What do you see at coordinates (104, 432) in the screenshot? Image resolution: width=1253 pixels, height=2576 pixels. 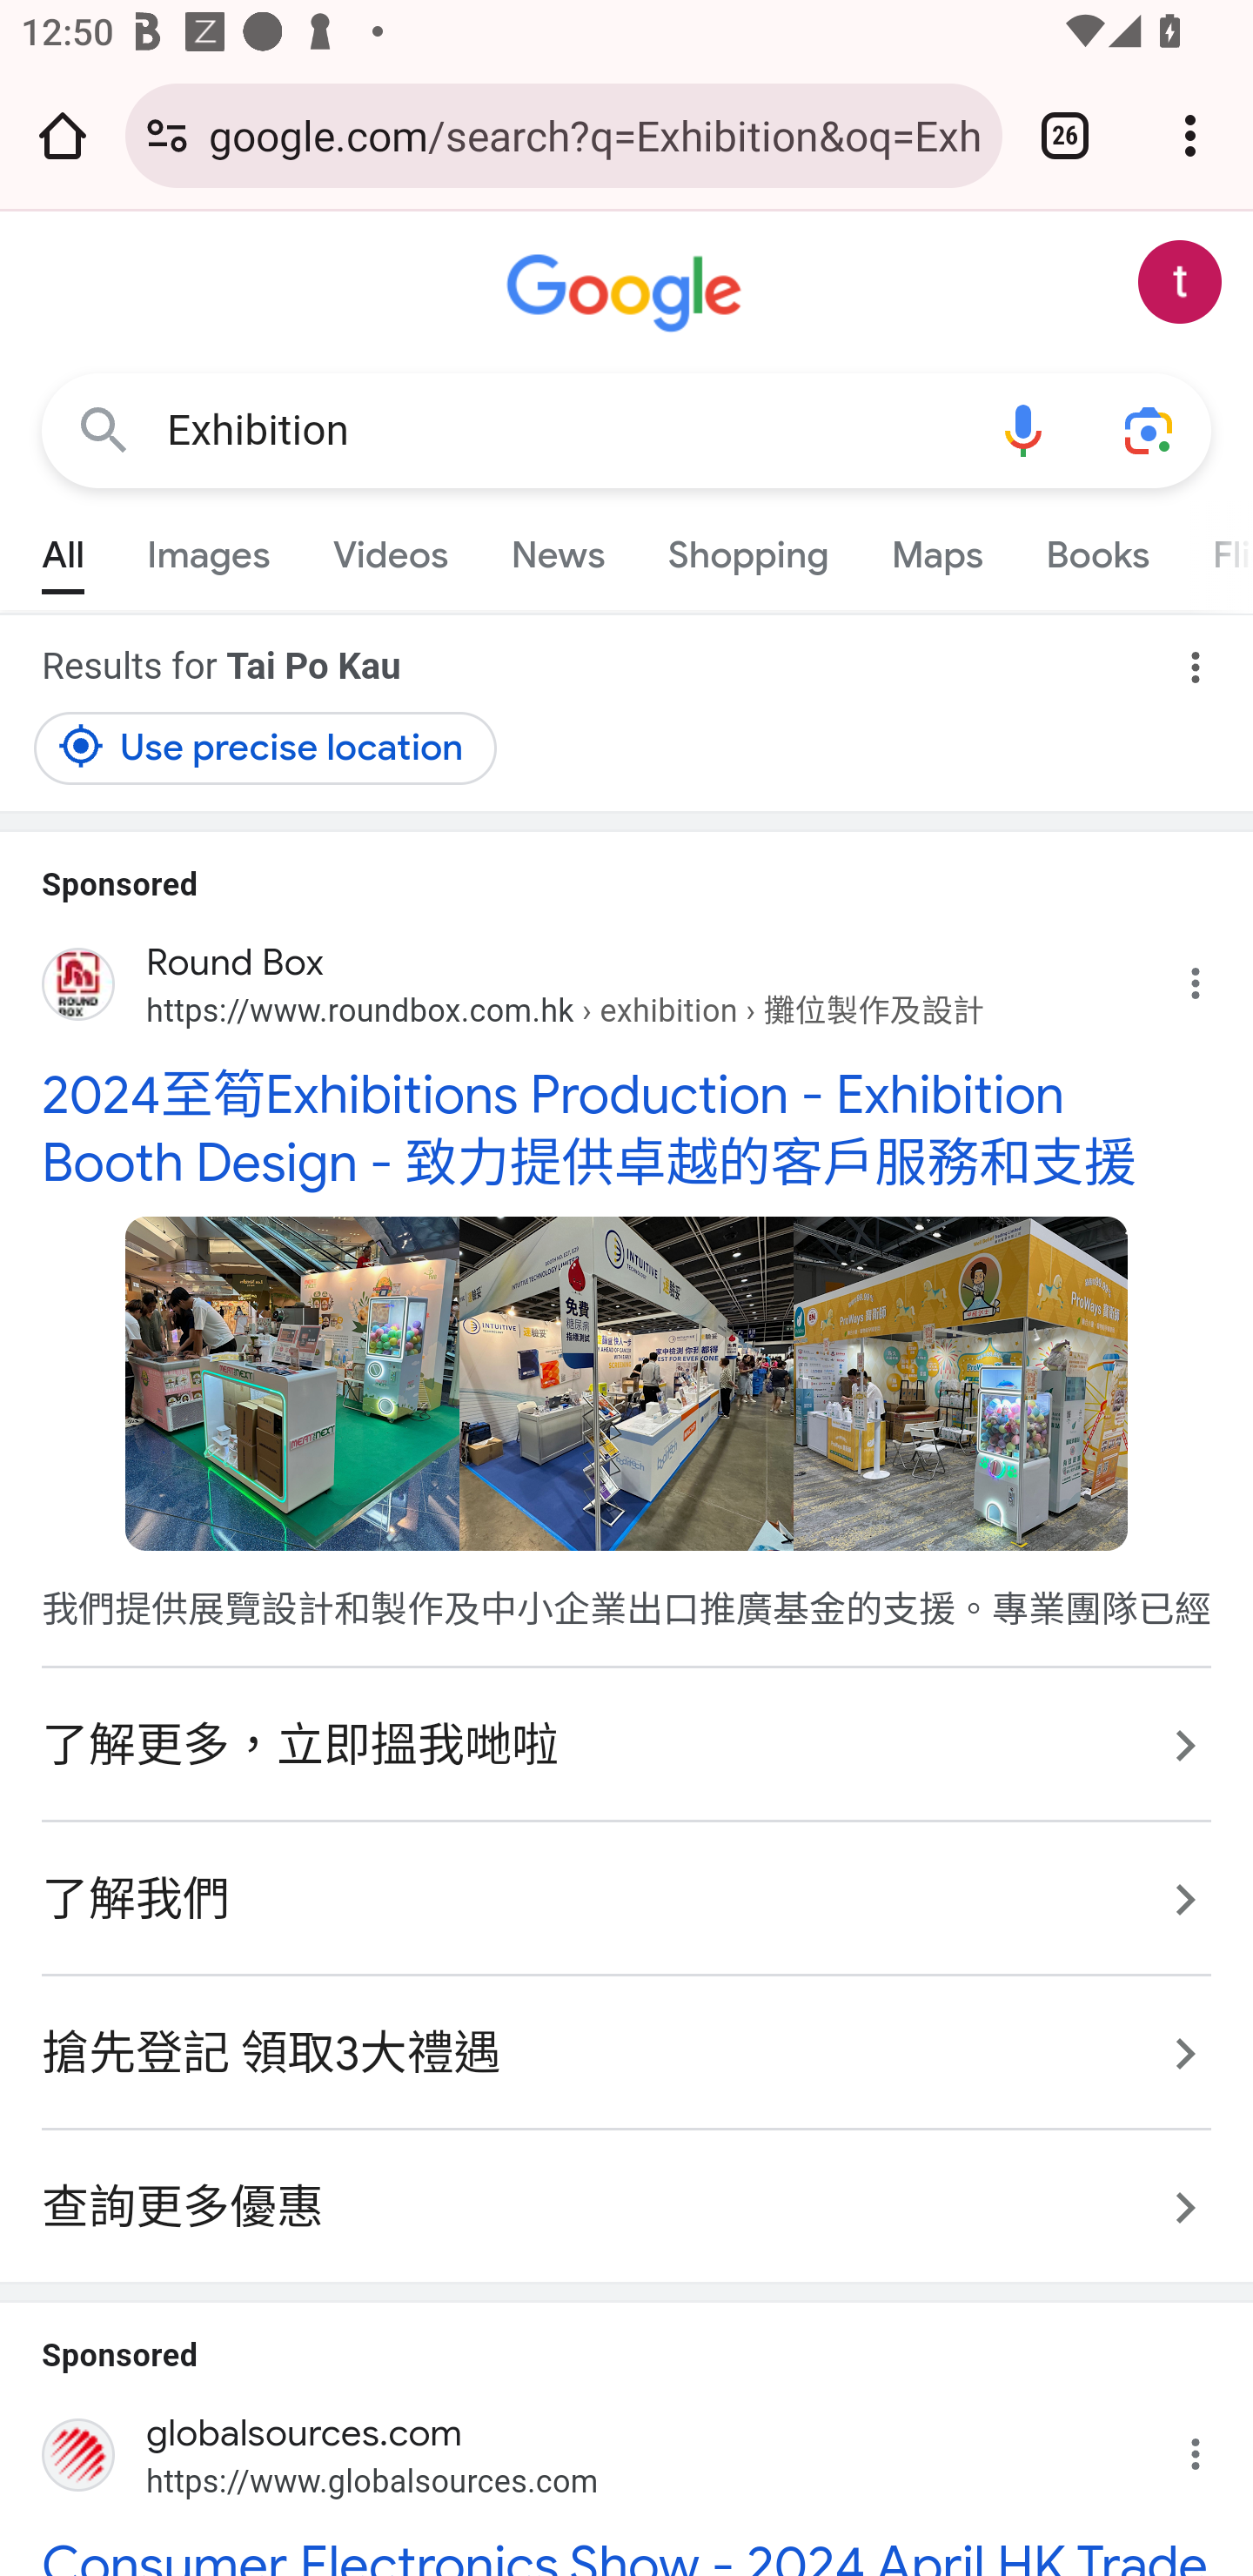 I see `Google Search` at bounding box center [104, 432].